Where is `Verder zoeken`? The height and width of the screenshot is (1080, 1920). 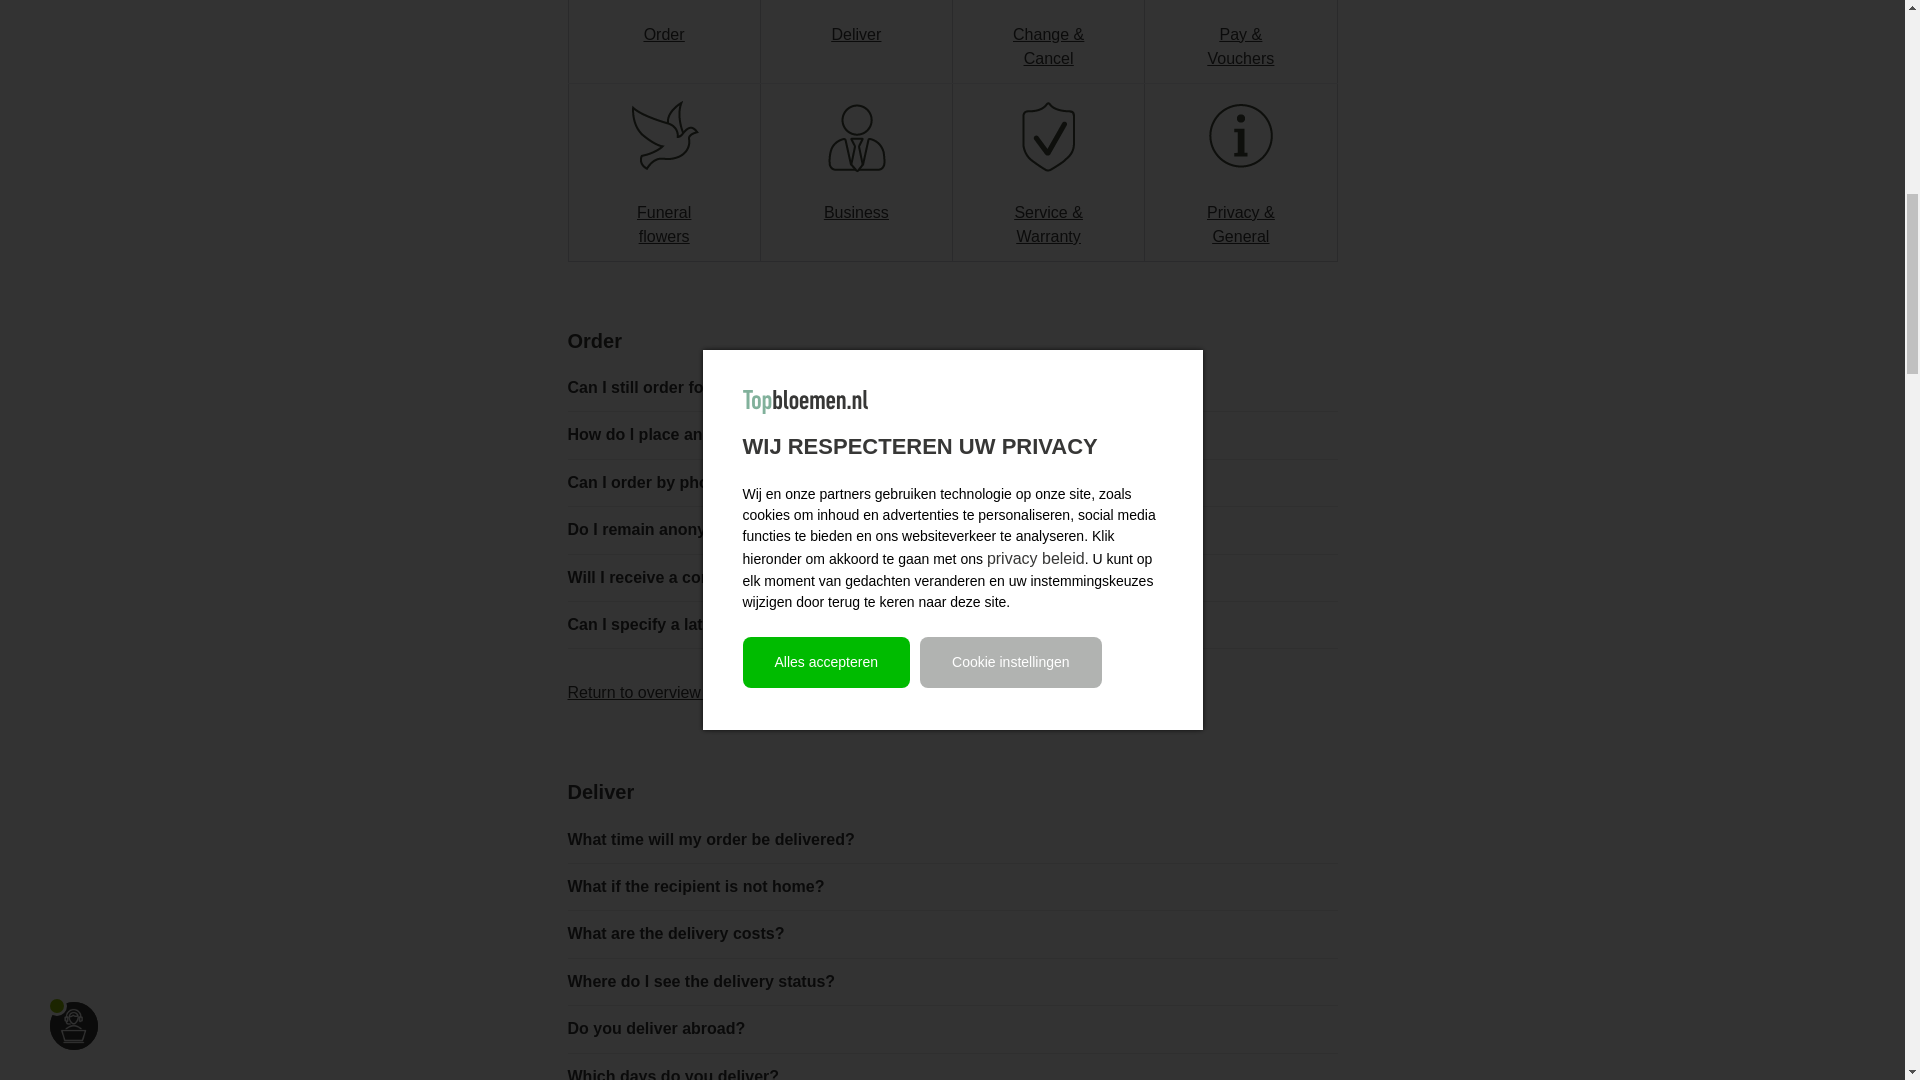
Verder zoeken is located at coordinates (640, 692).